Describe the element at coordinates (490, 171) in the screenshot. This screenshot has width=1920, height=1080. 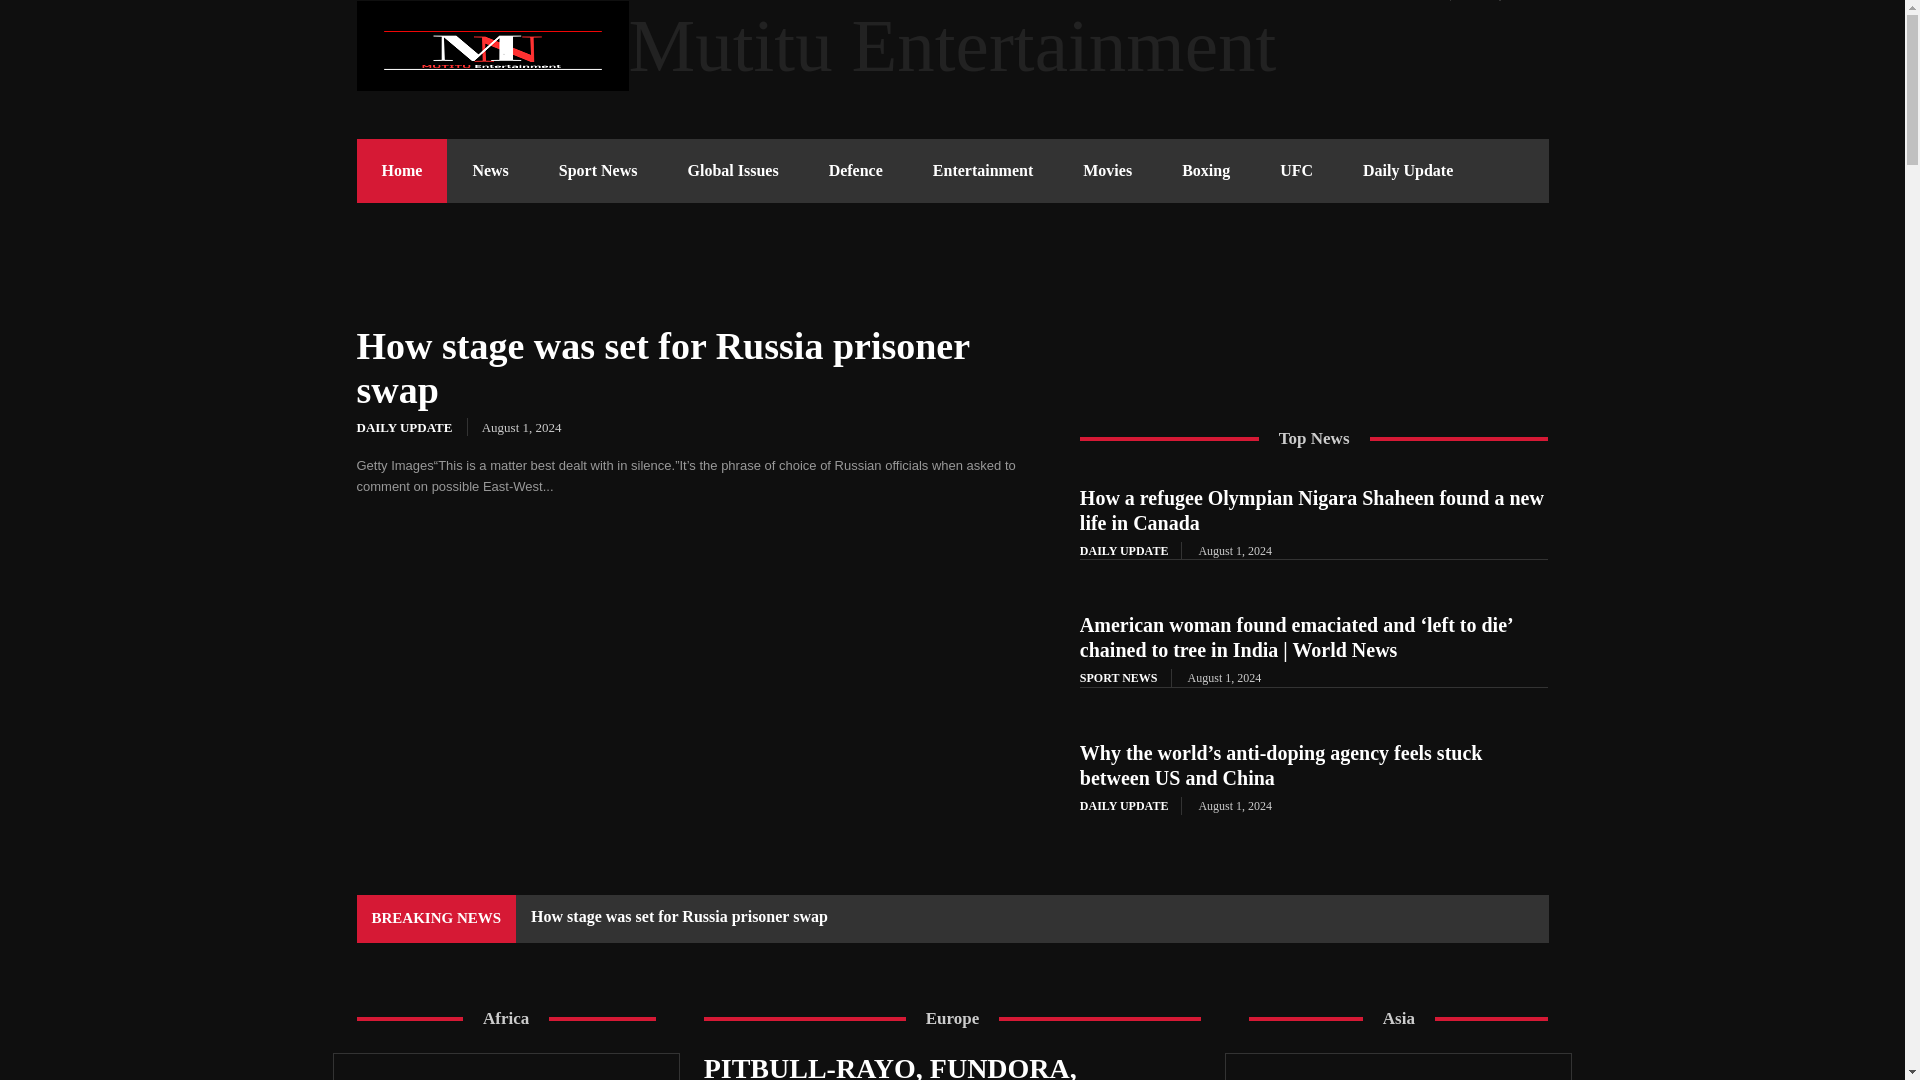
I see `News` at that location.